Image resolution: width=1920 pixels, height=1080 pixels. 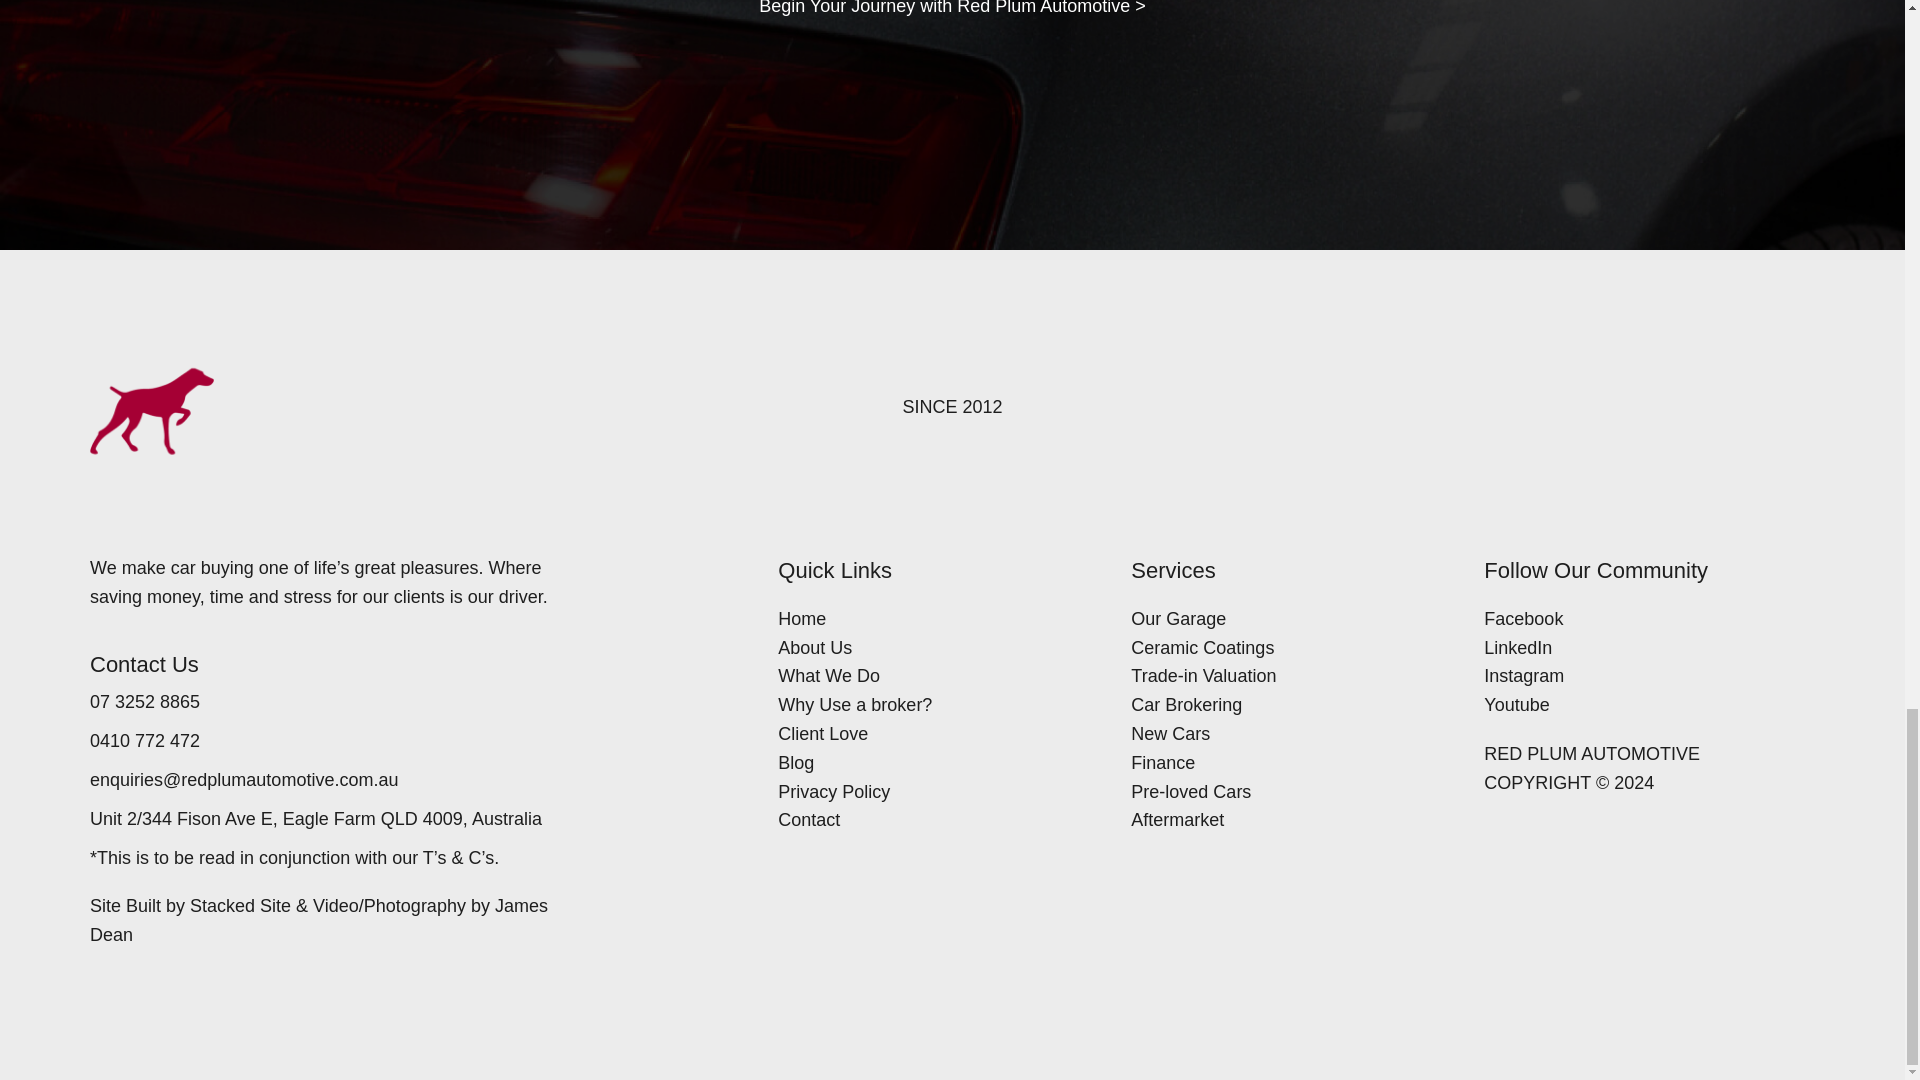 I want to click on James Dean, so click(x=318, y=920).